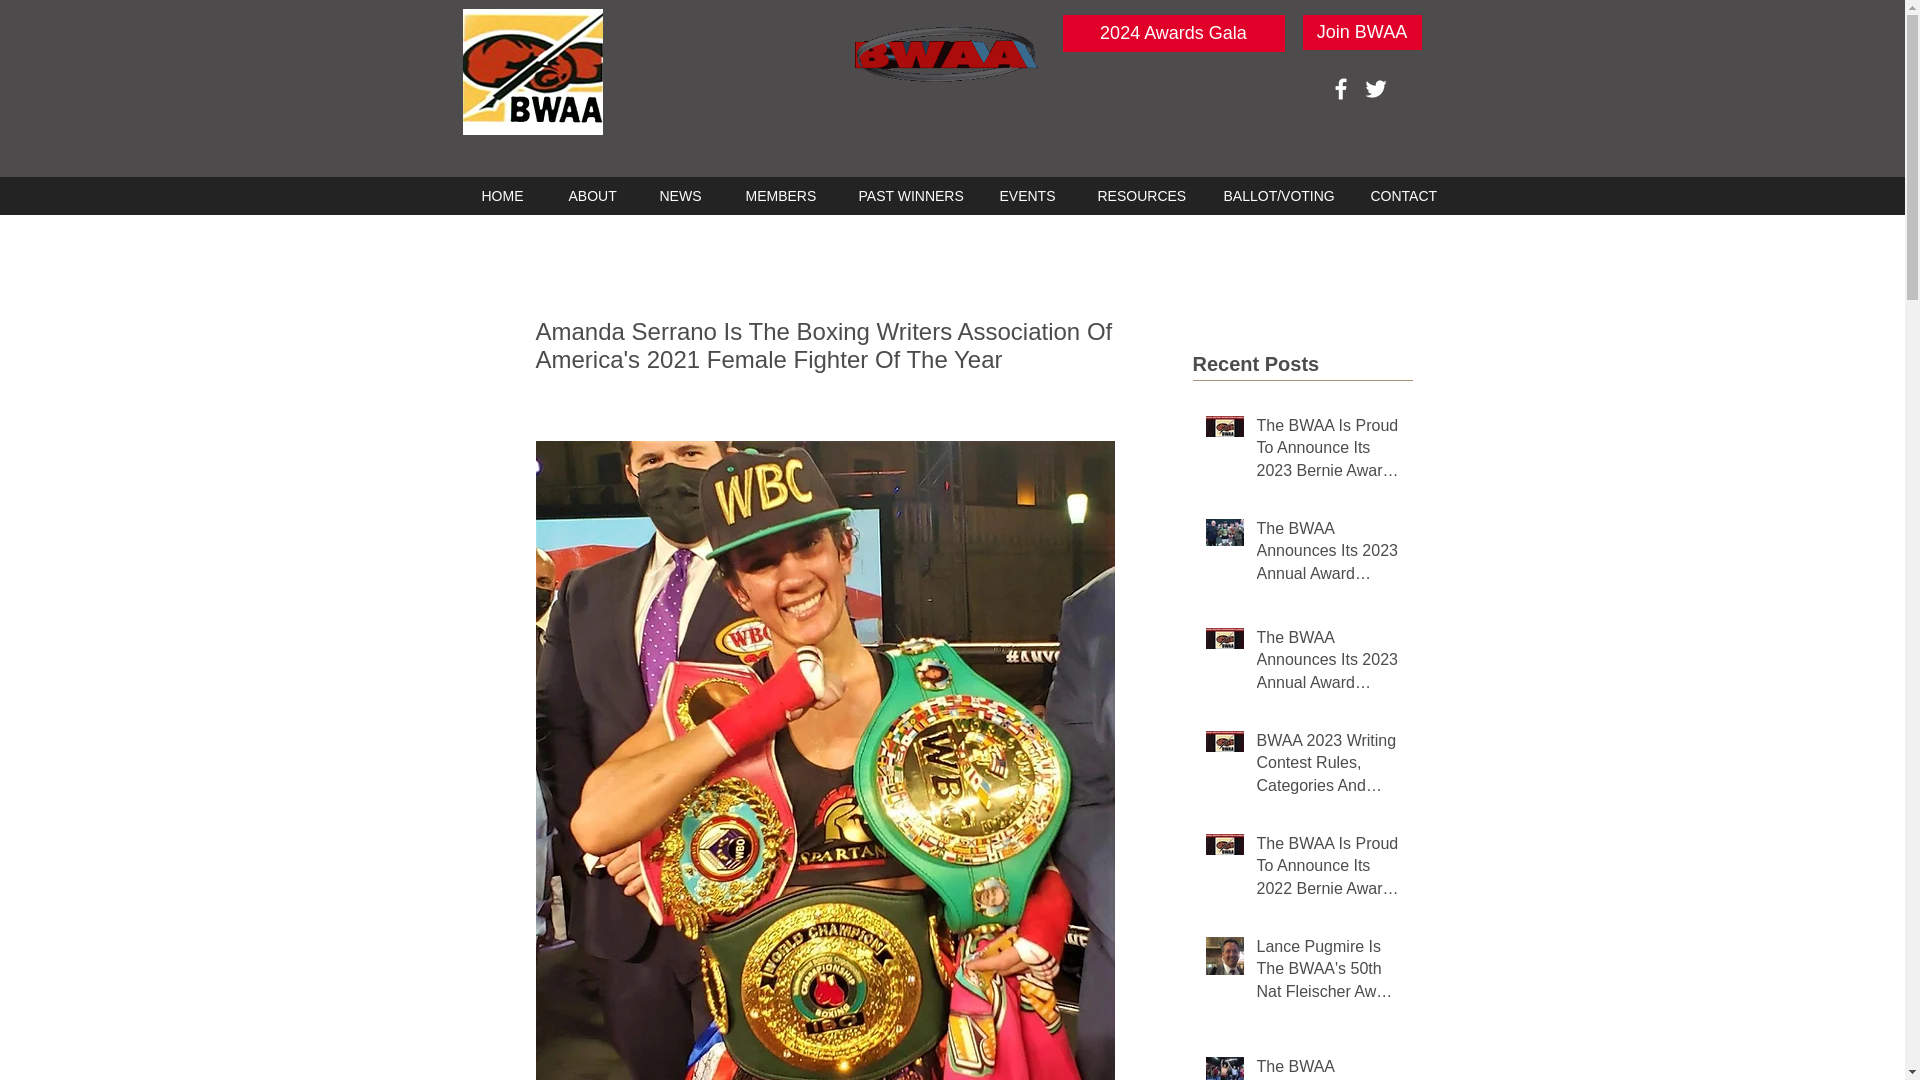 The width and height of the screenshot is (1920, 1080). I want to click on 2024 Awards Gala, so click(1172, 33).